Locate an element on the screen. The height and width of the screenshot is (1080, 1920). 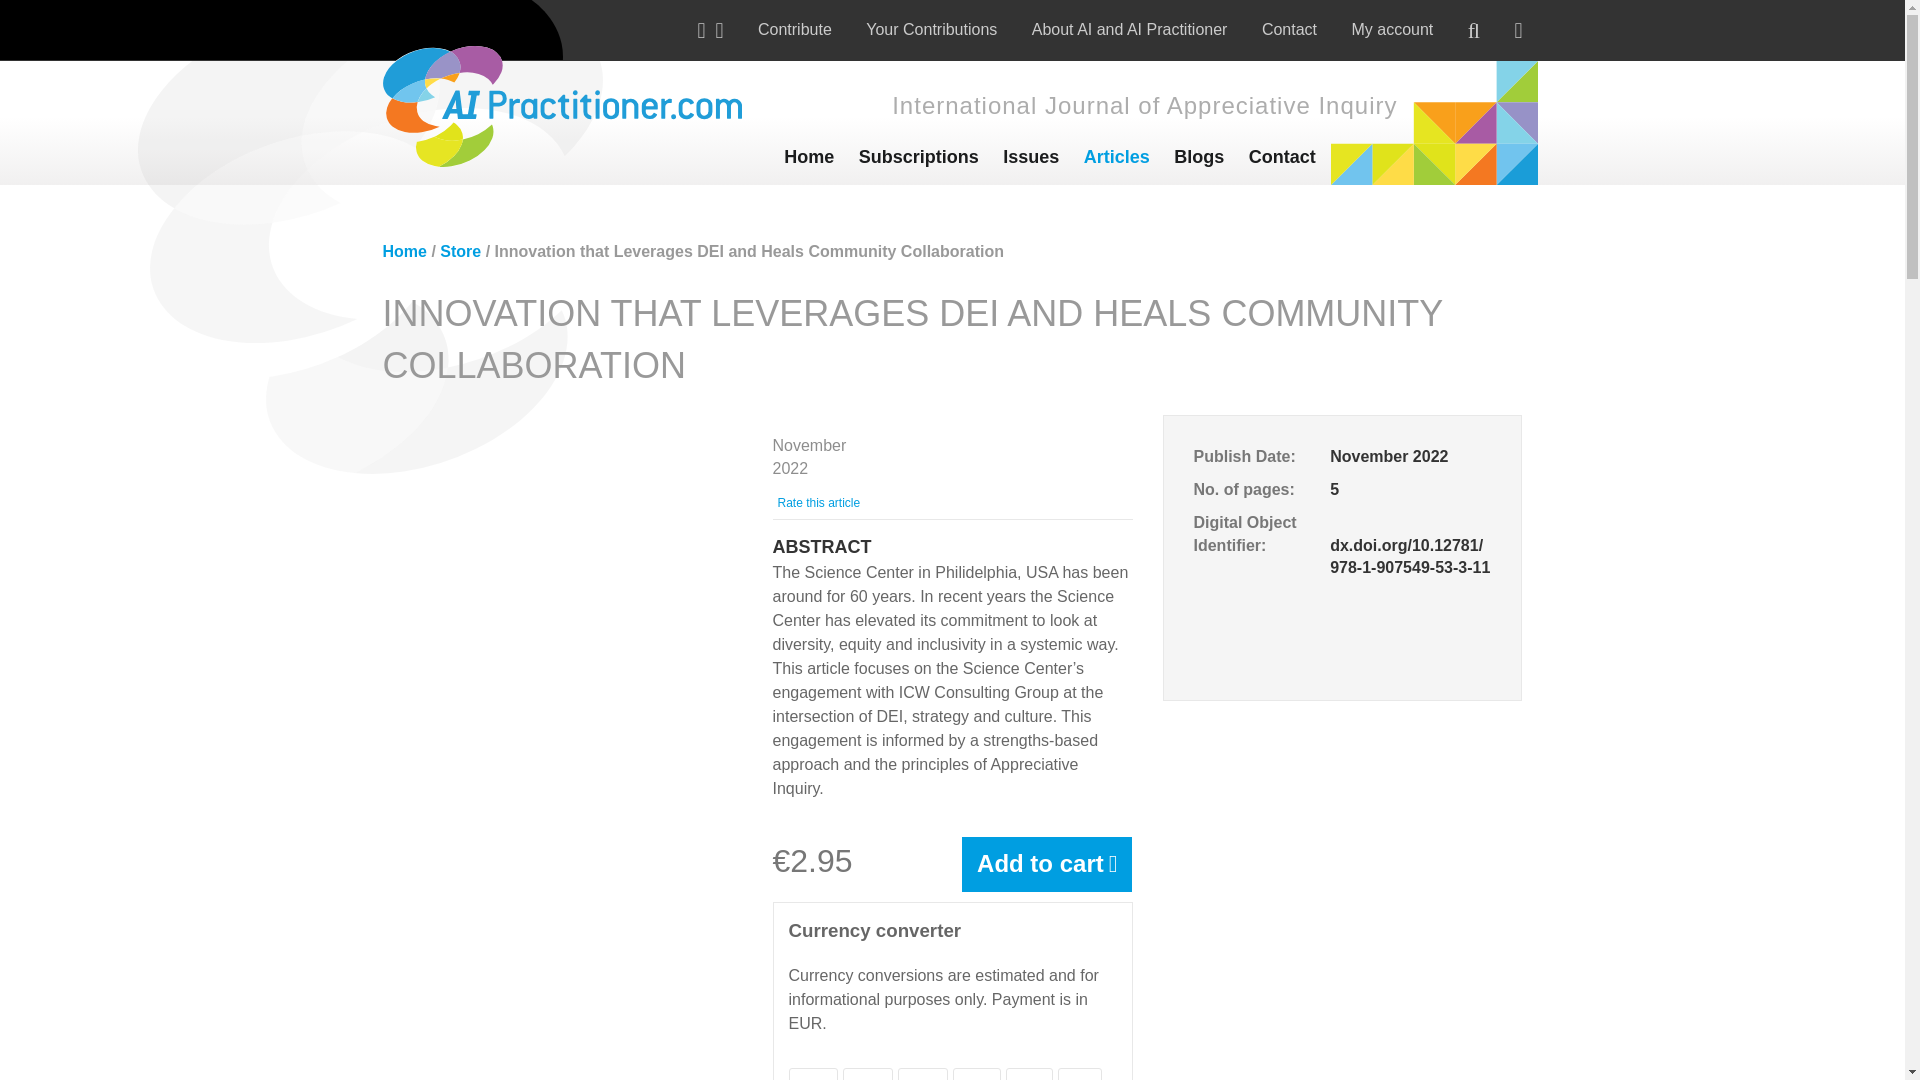
Contribute is located at coordinates (794, 30).